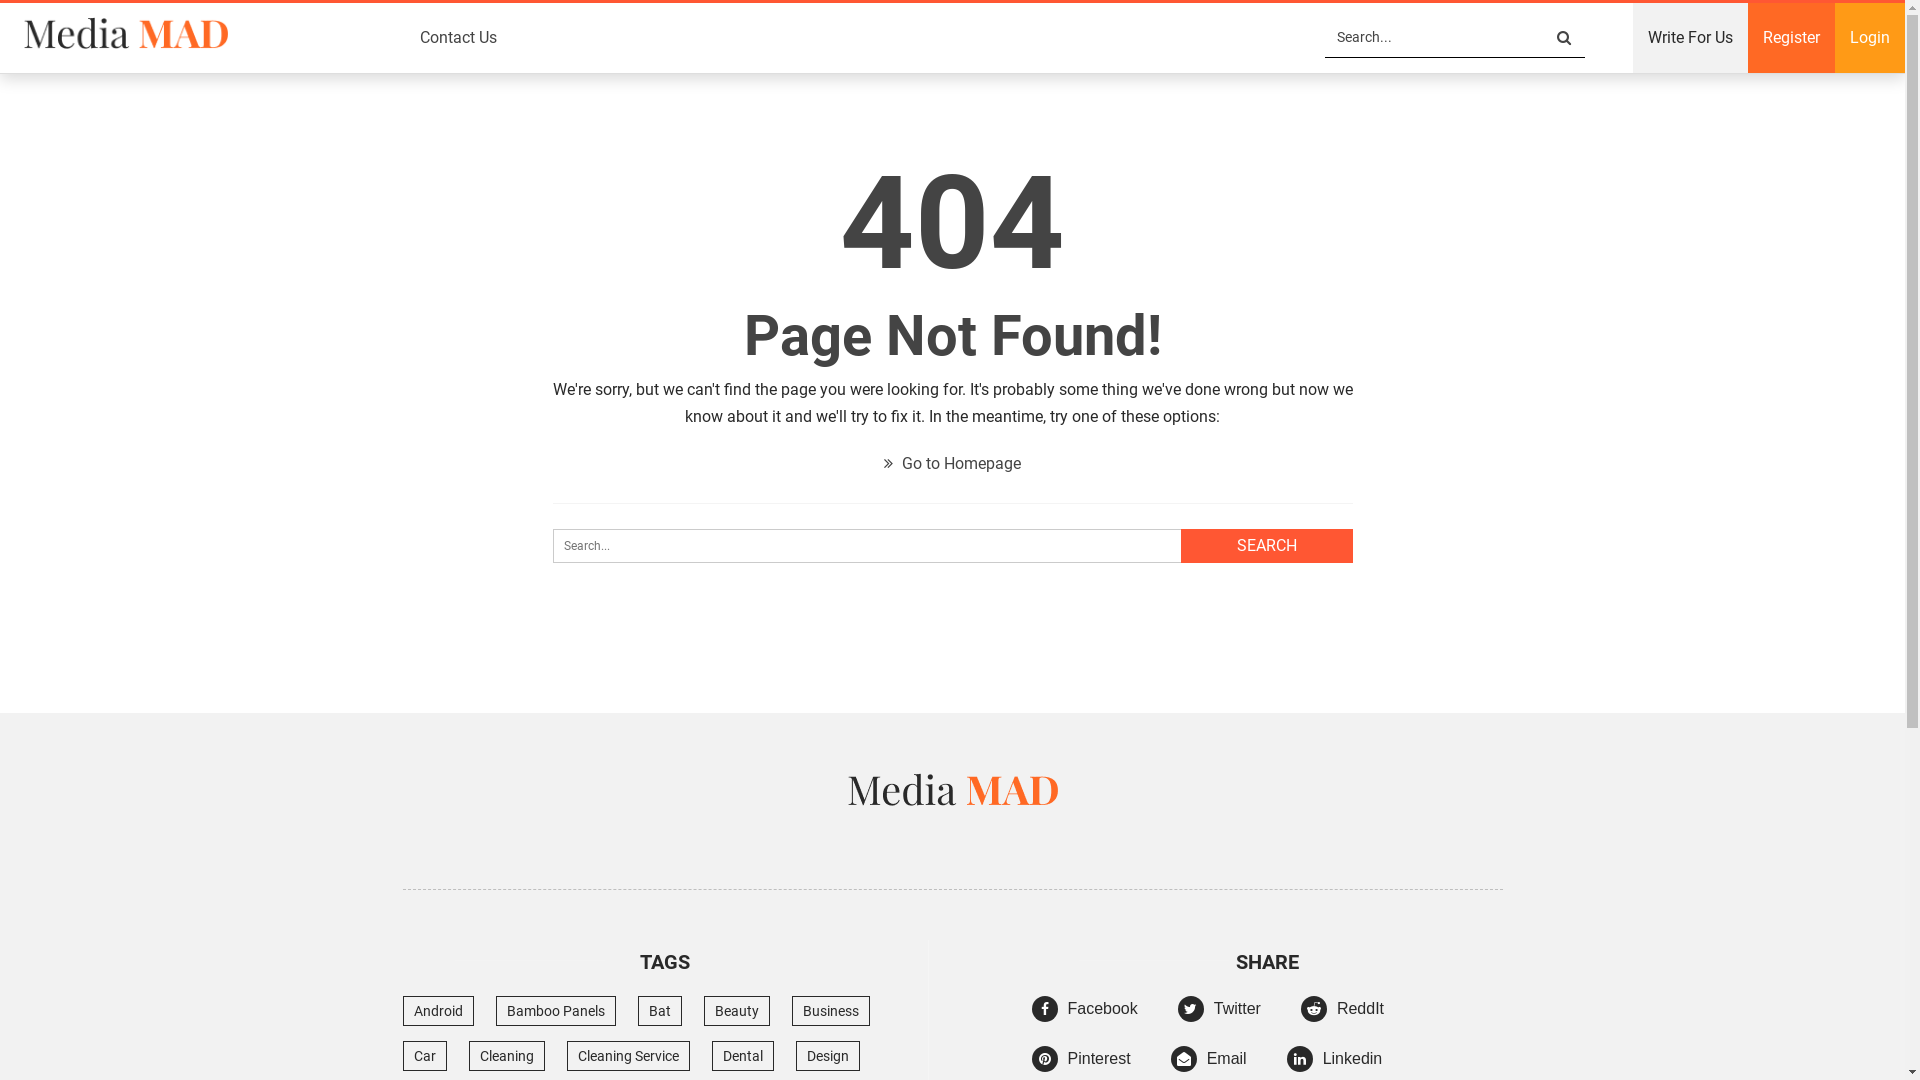  What do you see at coordinates (506, 1056) in the screenshot?
I see `Cleaning` at bounding box center [506, 1056].